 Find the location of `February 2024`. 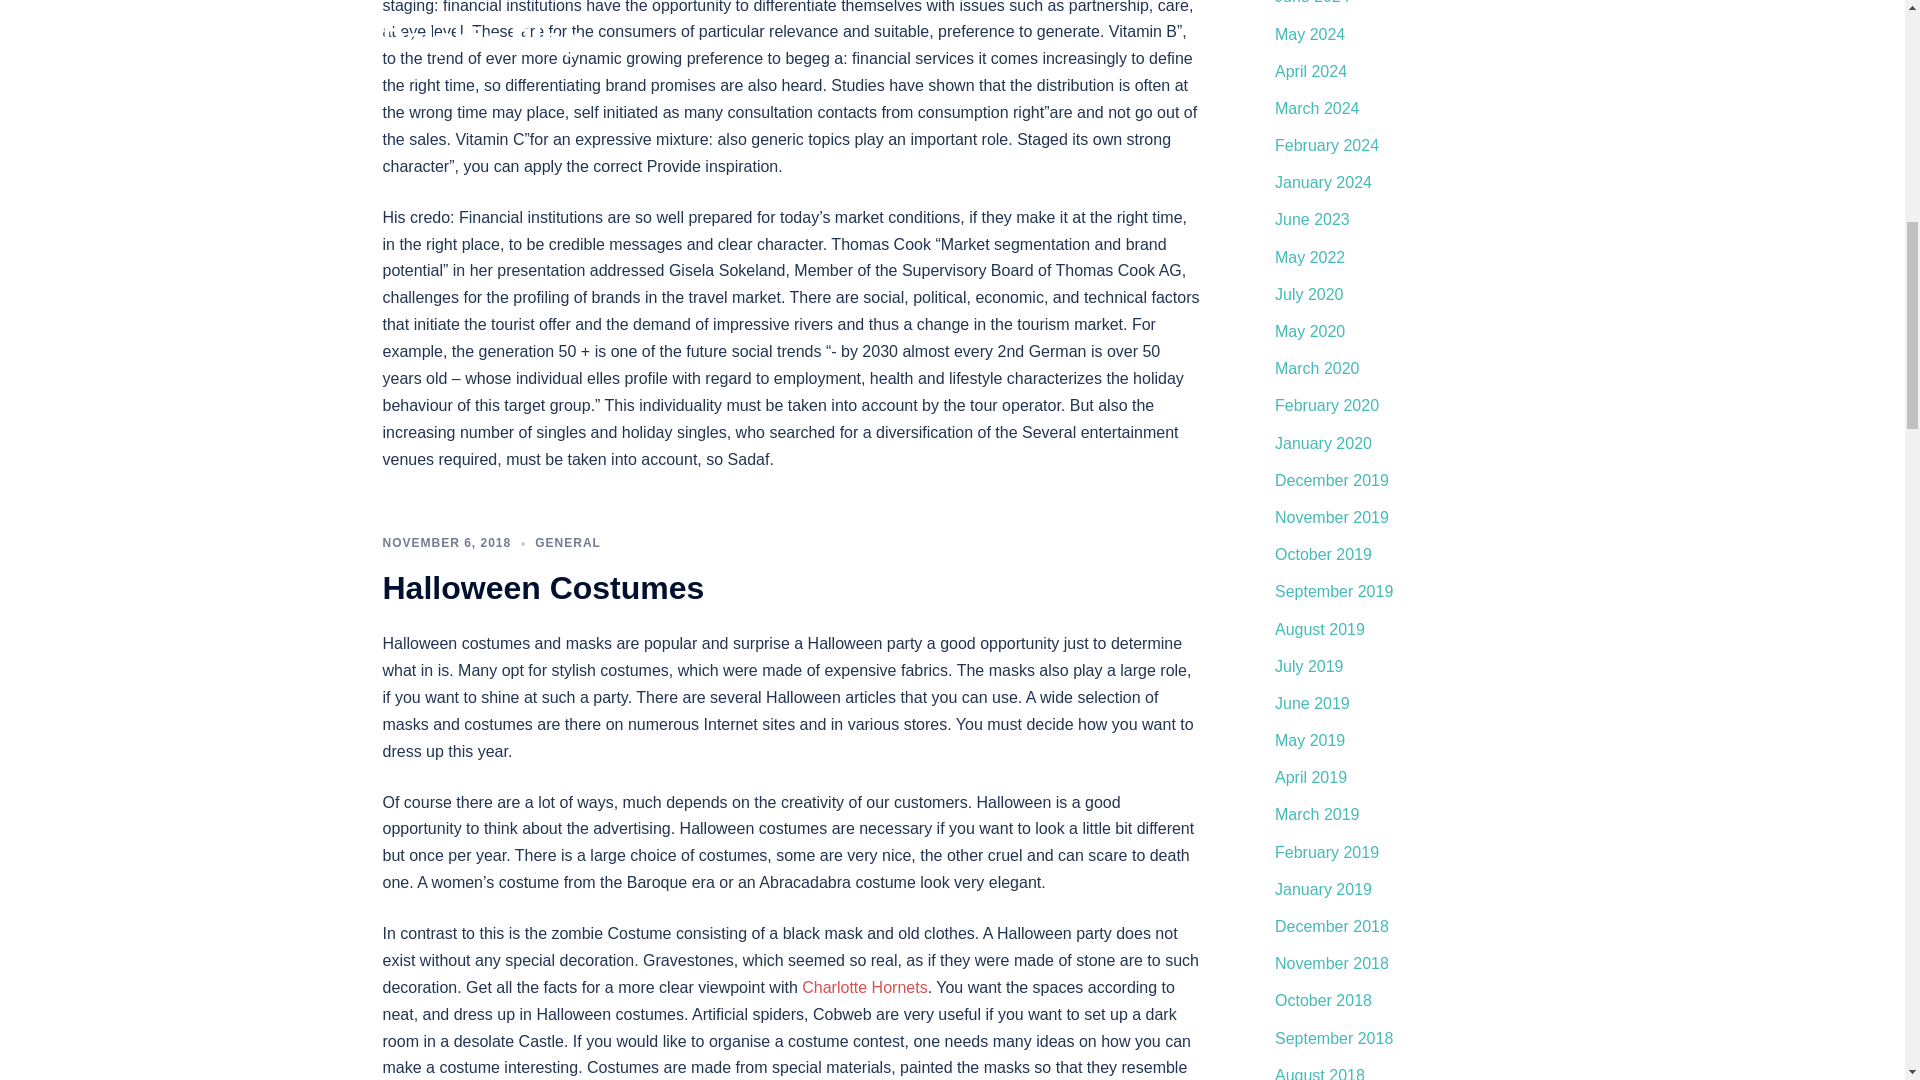

February 2024 is located at coordinates (1326, 146).